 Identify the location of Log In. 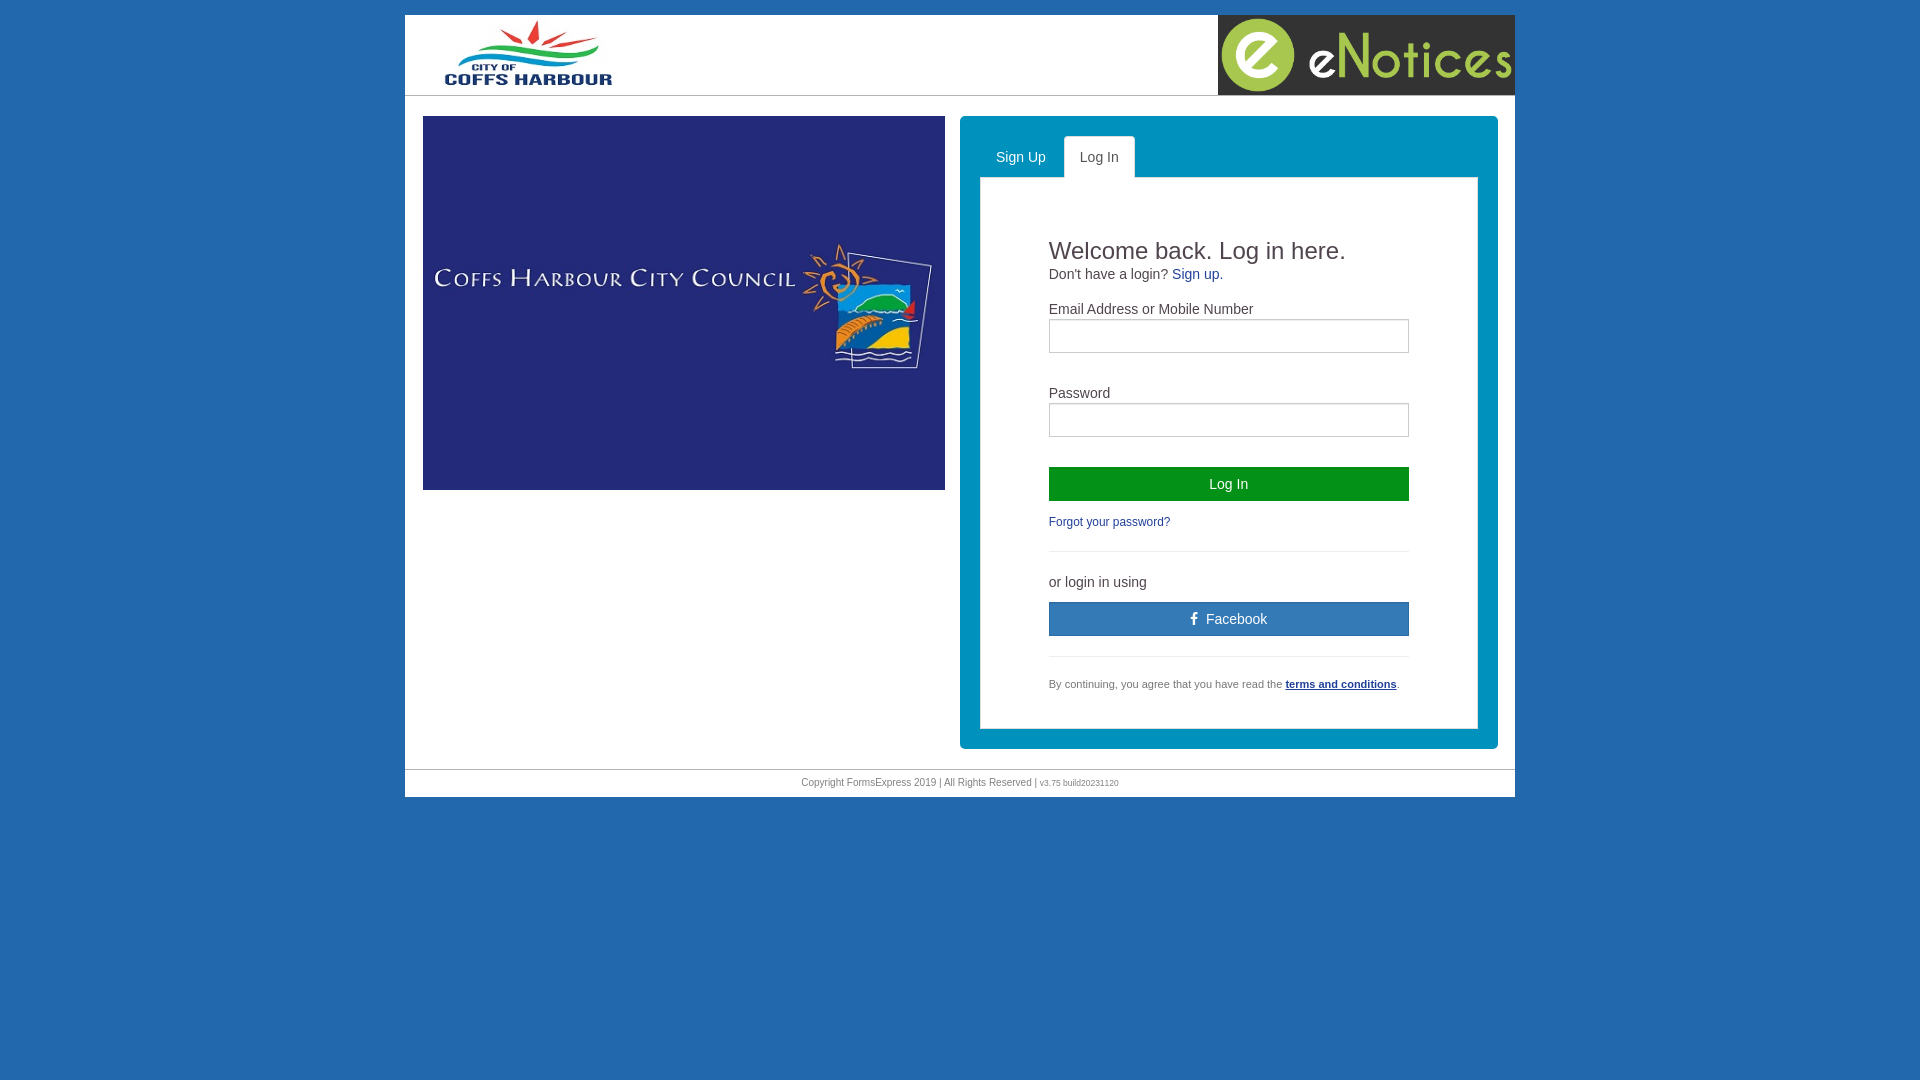
(1100, 157).